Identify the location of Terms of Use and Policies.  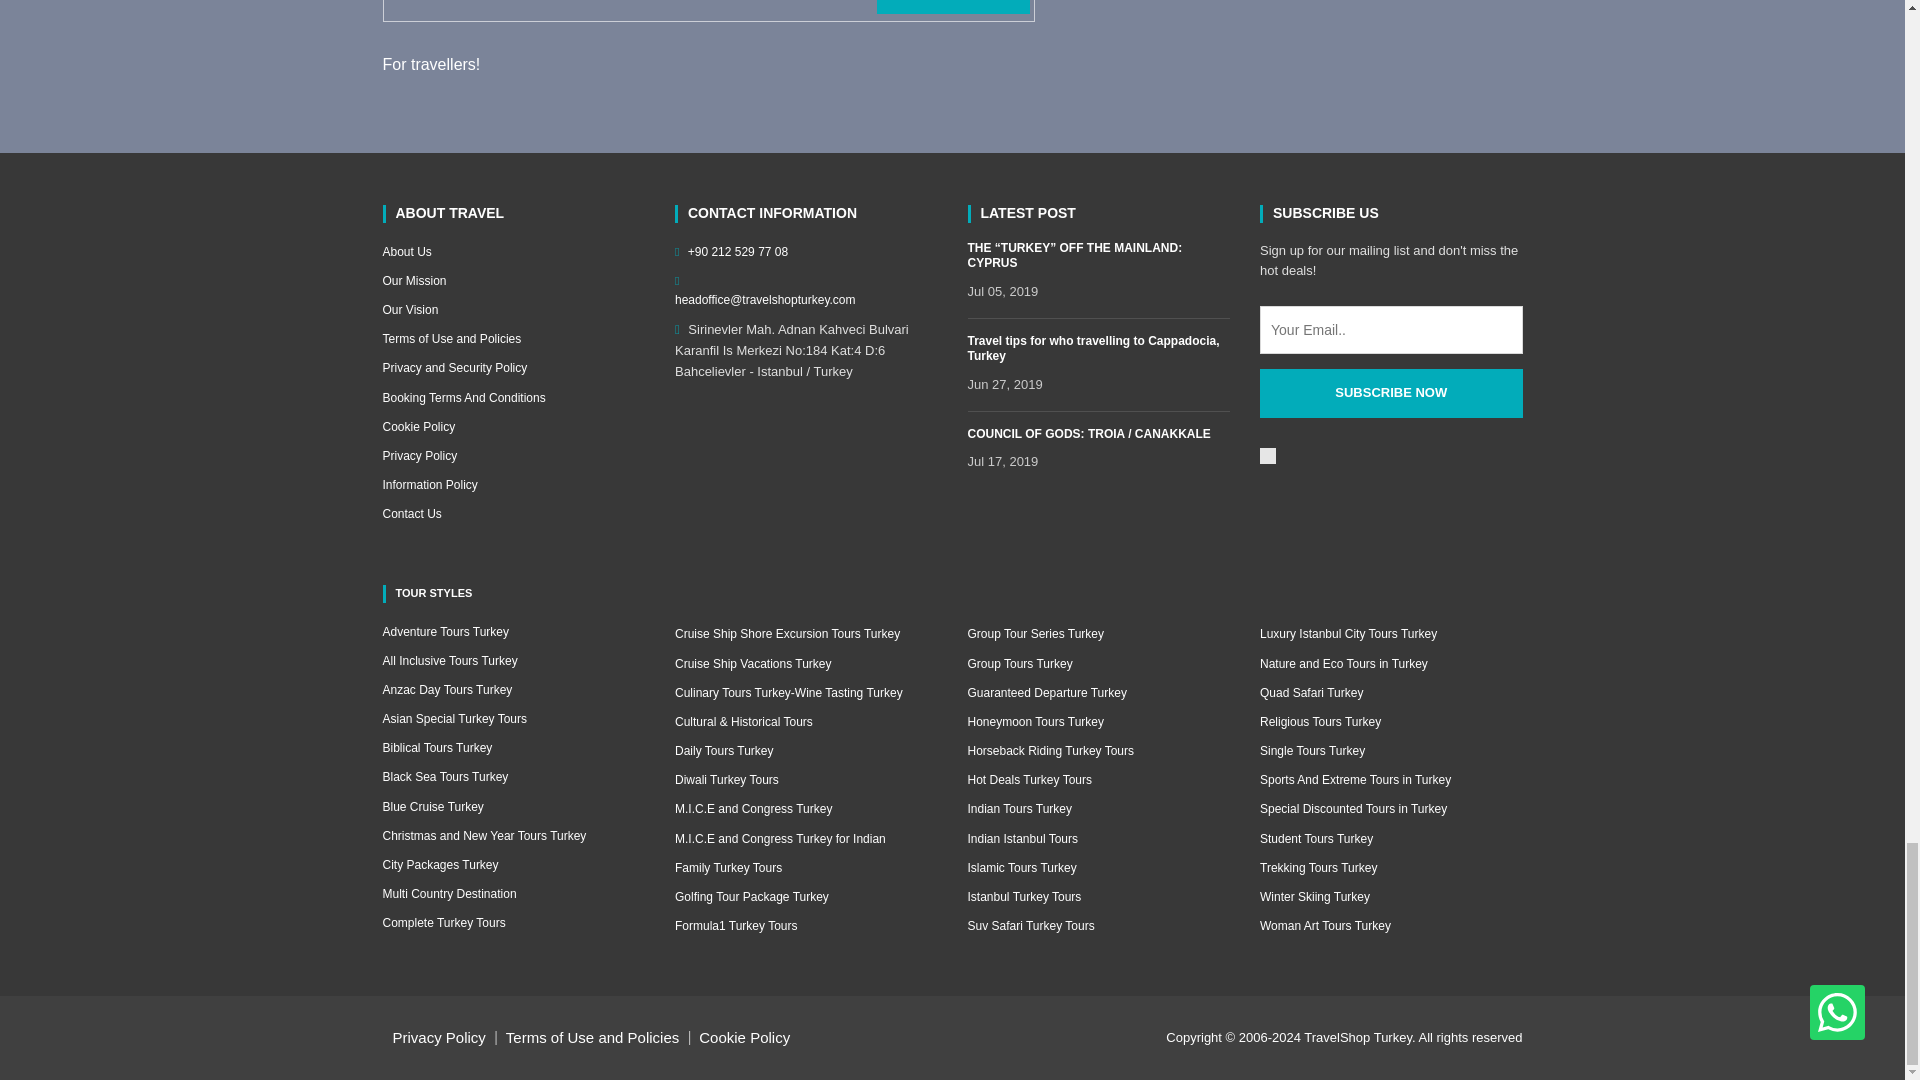
(514, 339).